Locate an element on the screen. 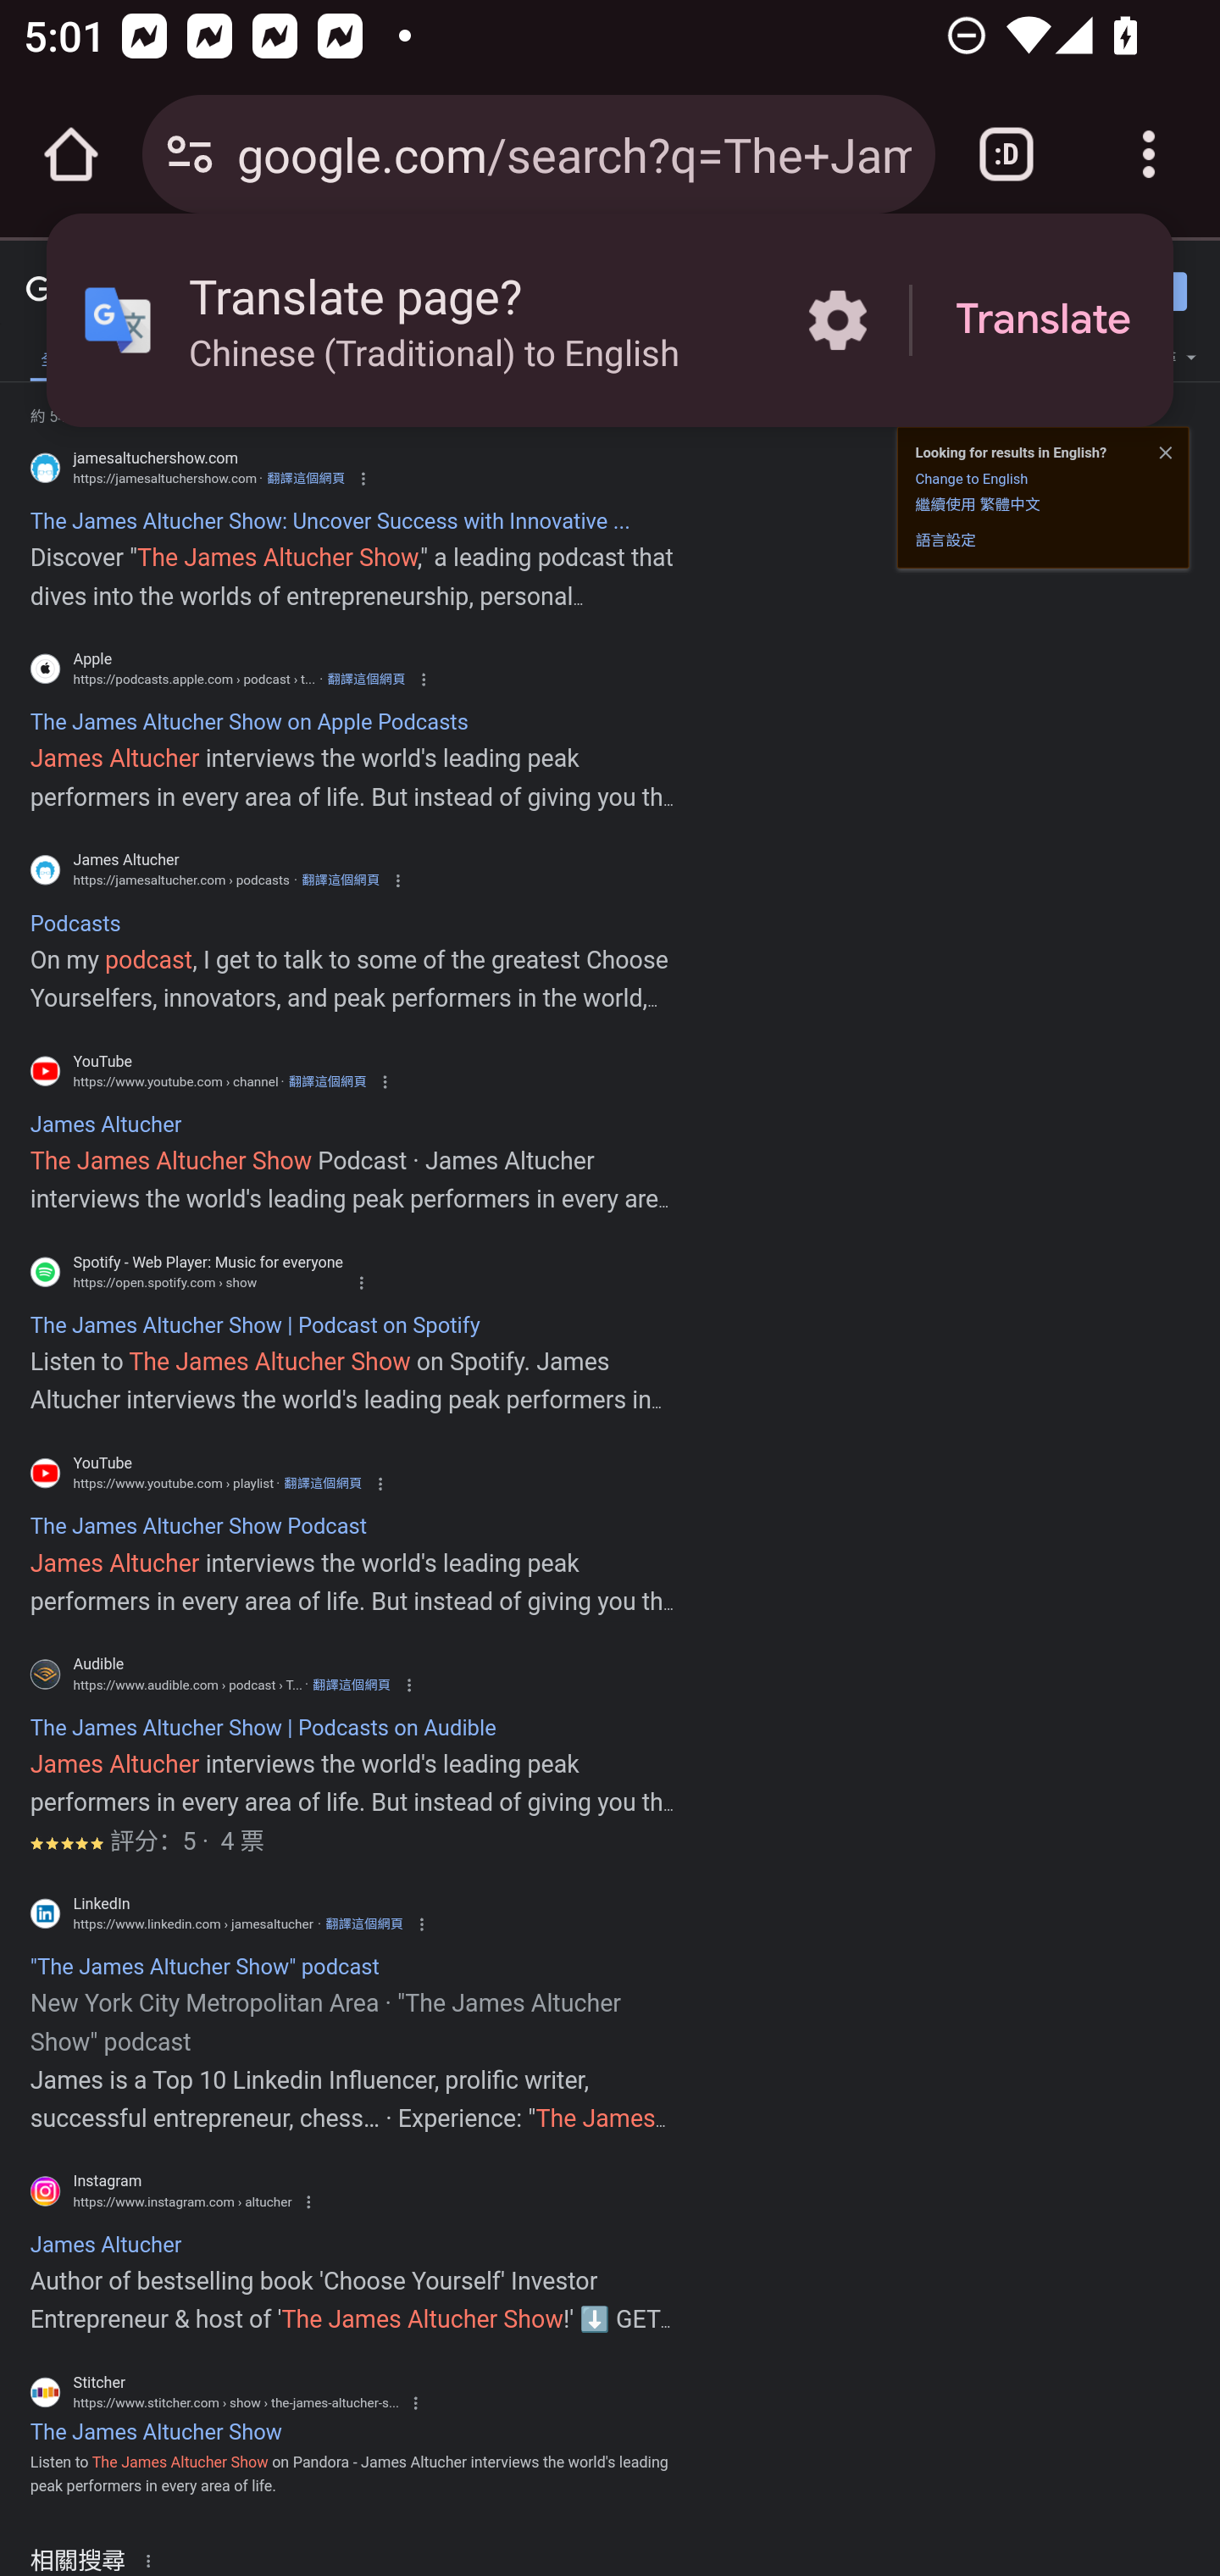  More options in the Translate page? is located at coordinates (837, 320).